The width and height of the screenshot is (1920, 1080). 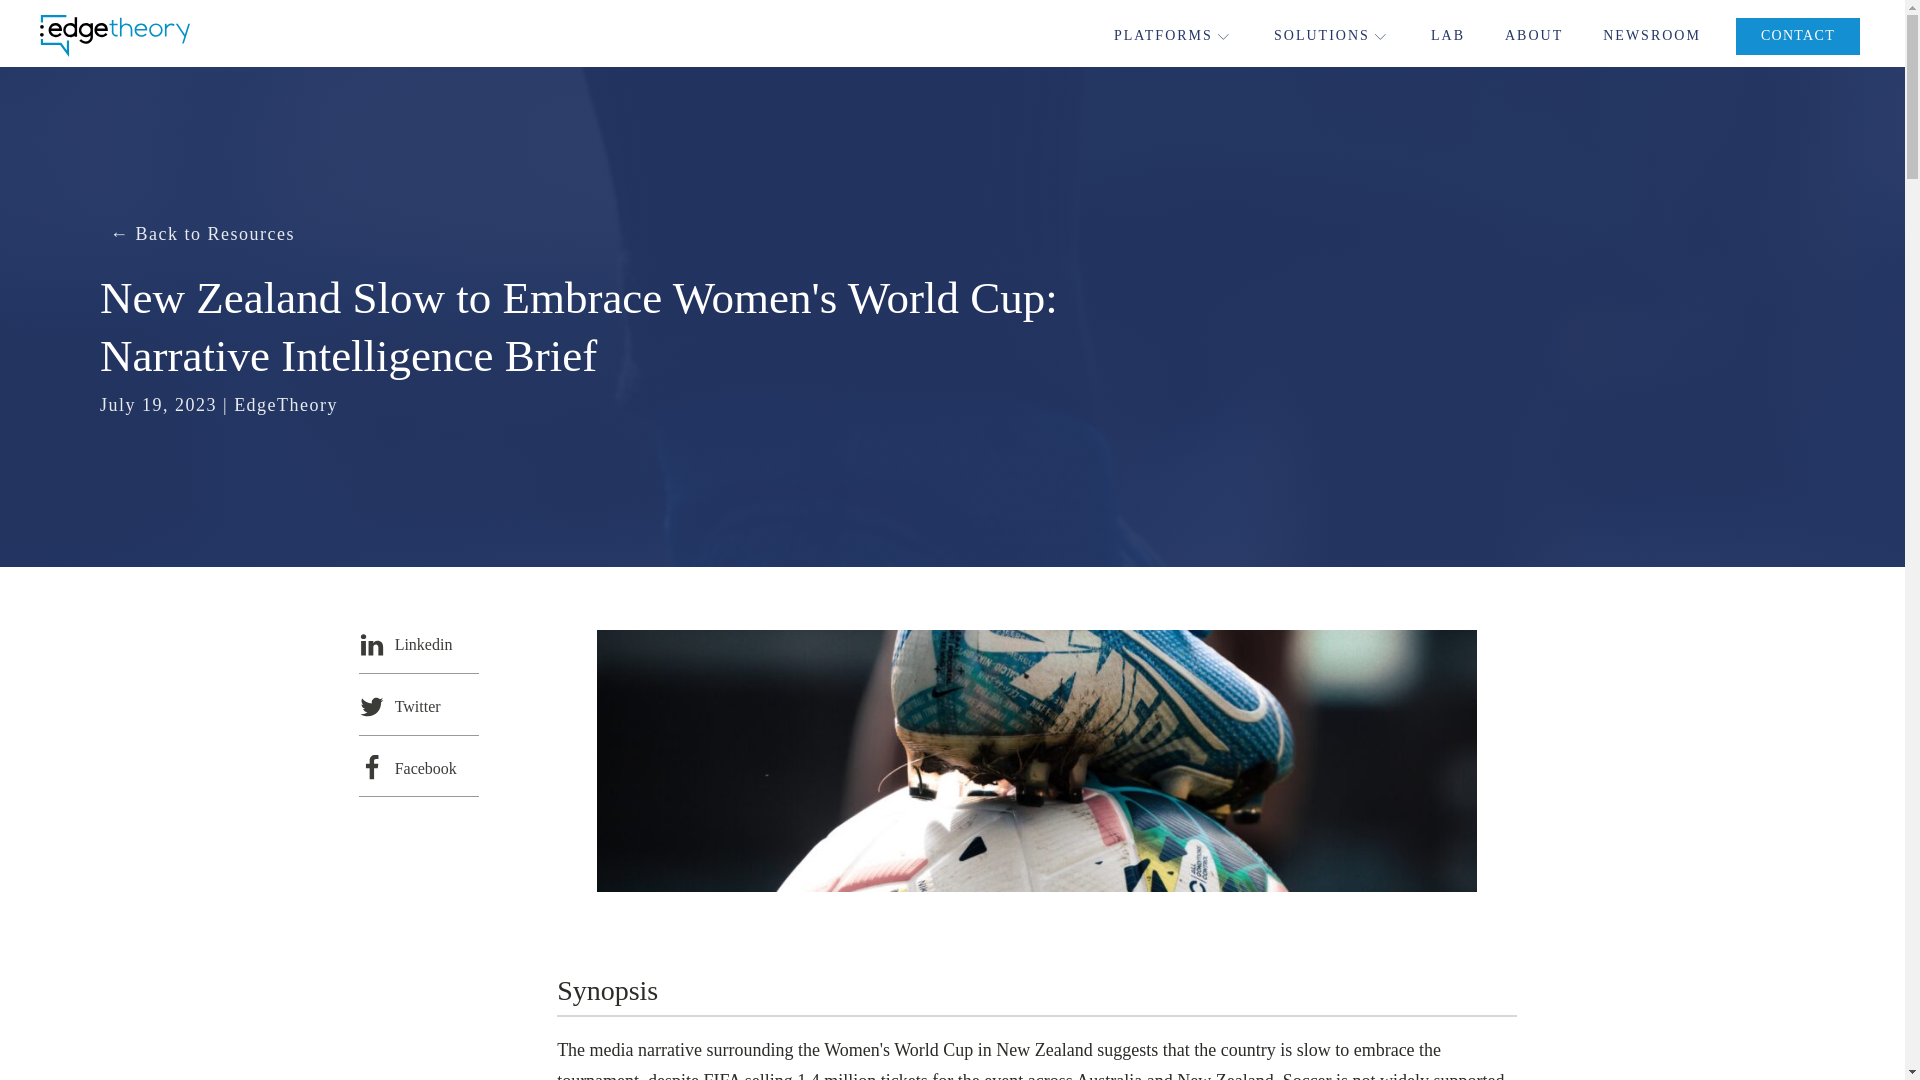 What do you see at coordinates (1534, 36) in the screenshot?
I see `ABOUT` at bounding box center [1534, 36].